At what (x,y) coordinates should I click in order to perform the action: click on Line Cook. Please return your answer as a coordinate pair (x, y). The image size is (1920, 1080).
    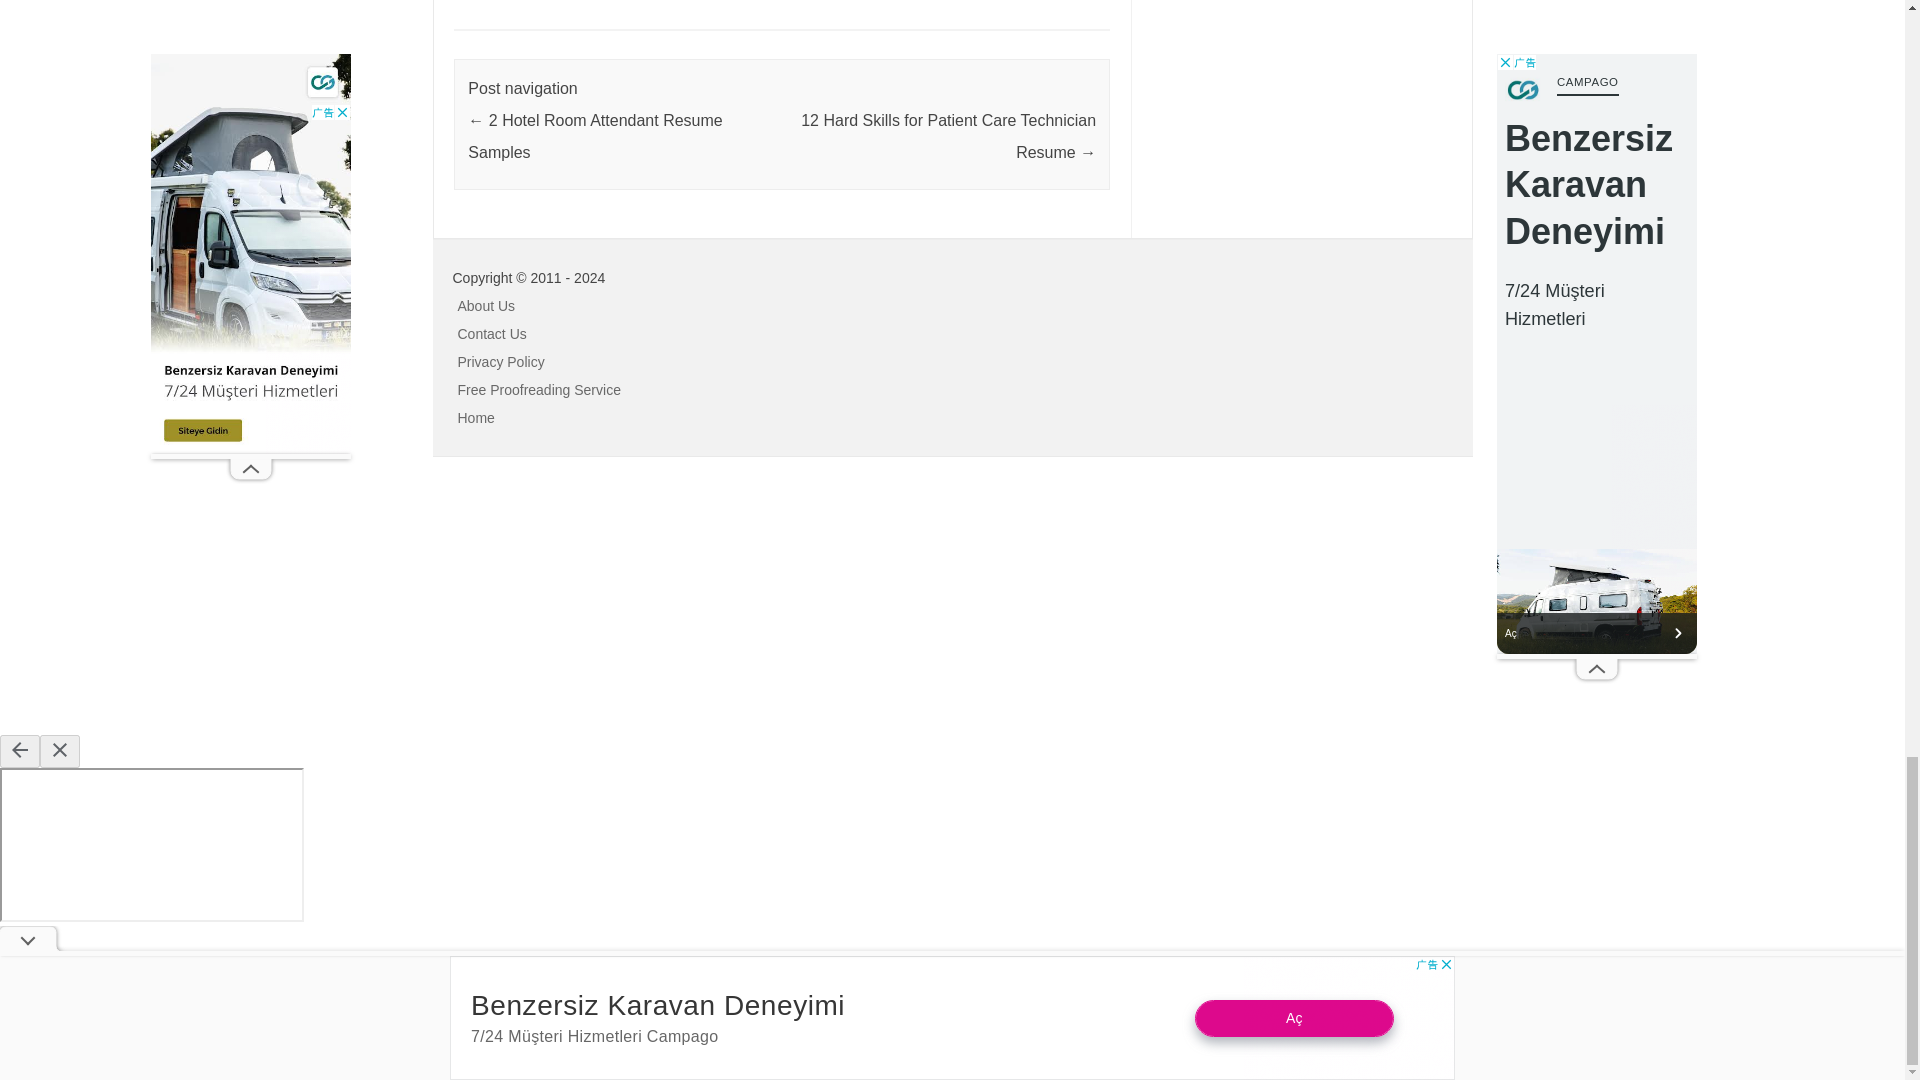
    Looking at the image, I should click on (866, 1).